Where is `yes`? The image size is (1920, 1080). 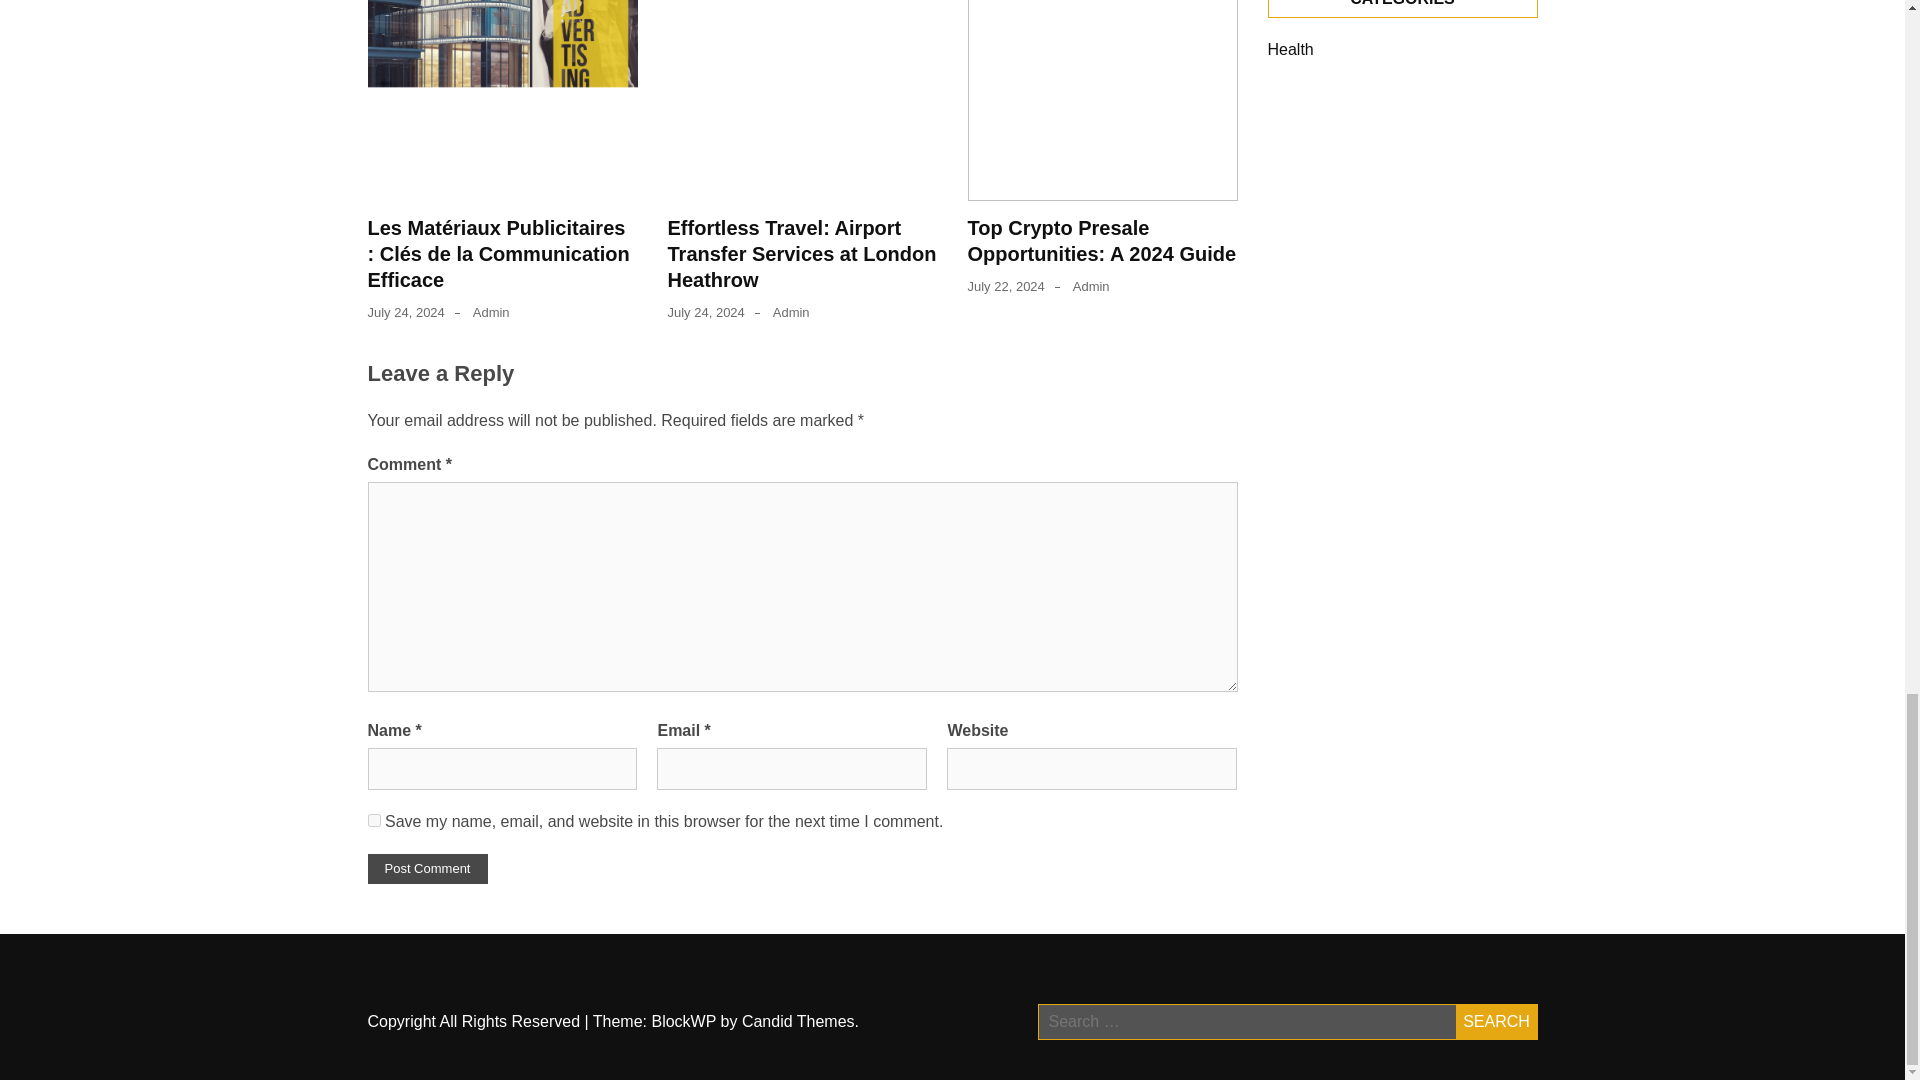 yes is located at coordinates (374, 820).